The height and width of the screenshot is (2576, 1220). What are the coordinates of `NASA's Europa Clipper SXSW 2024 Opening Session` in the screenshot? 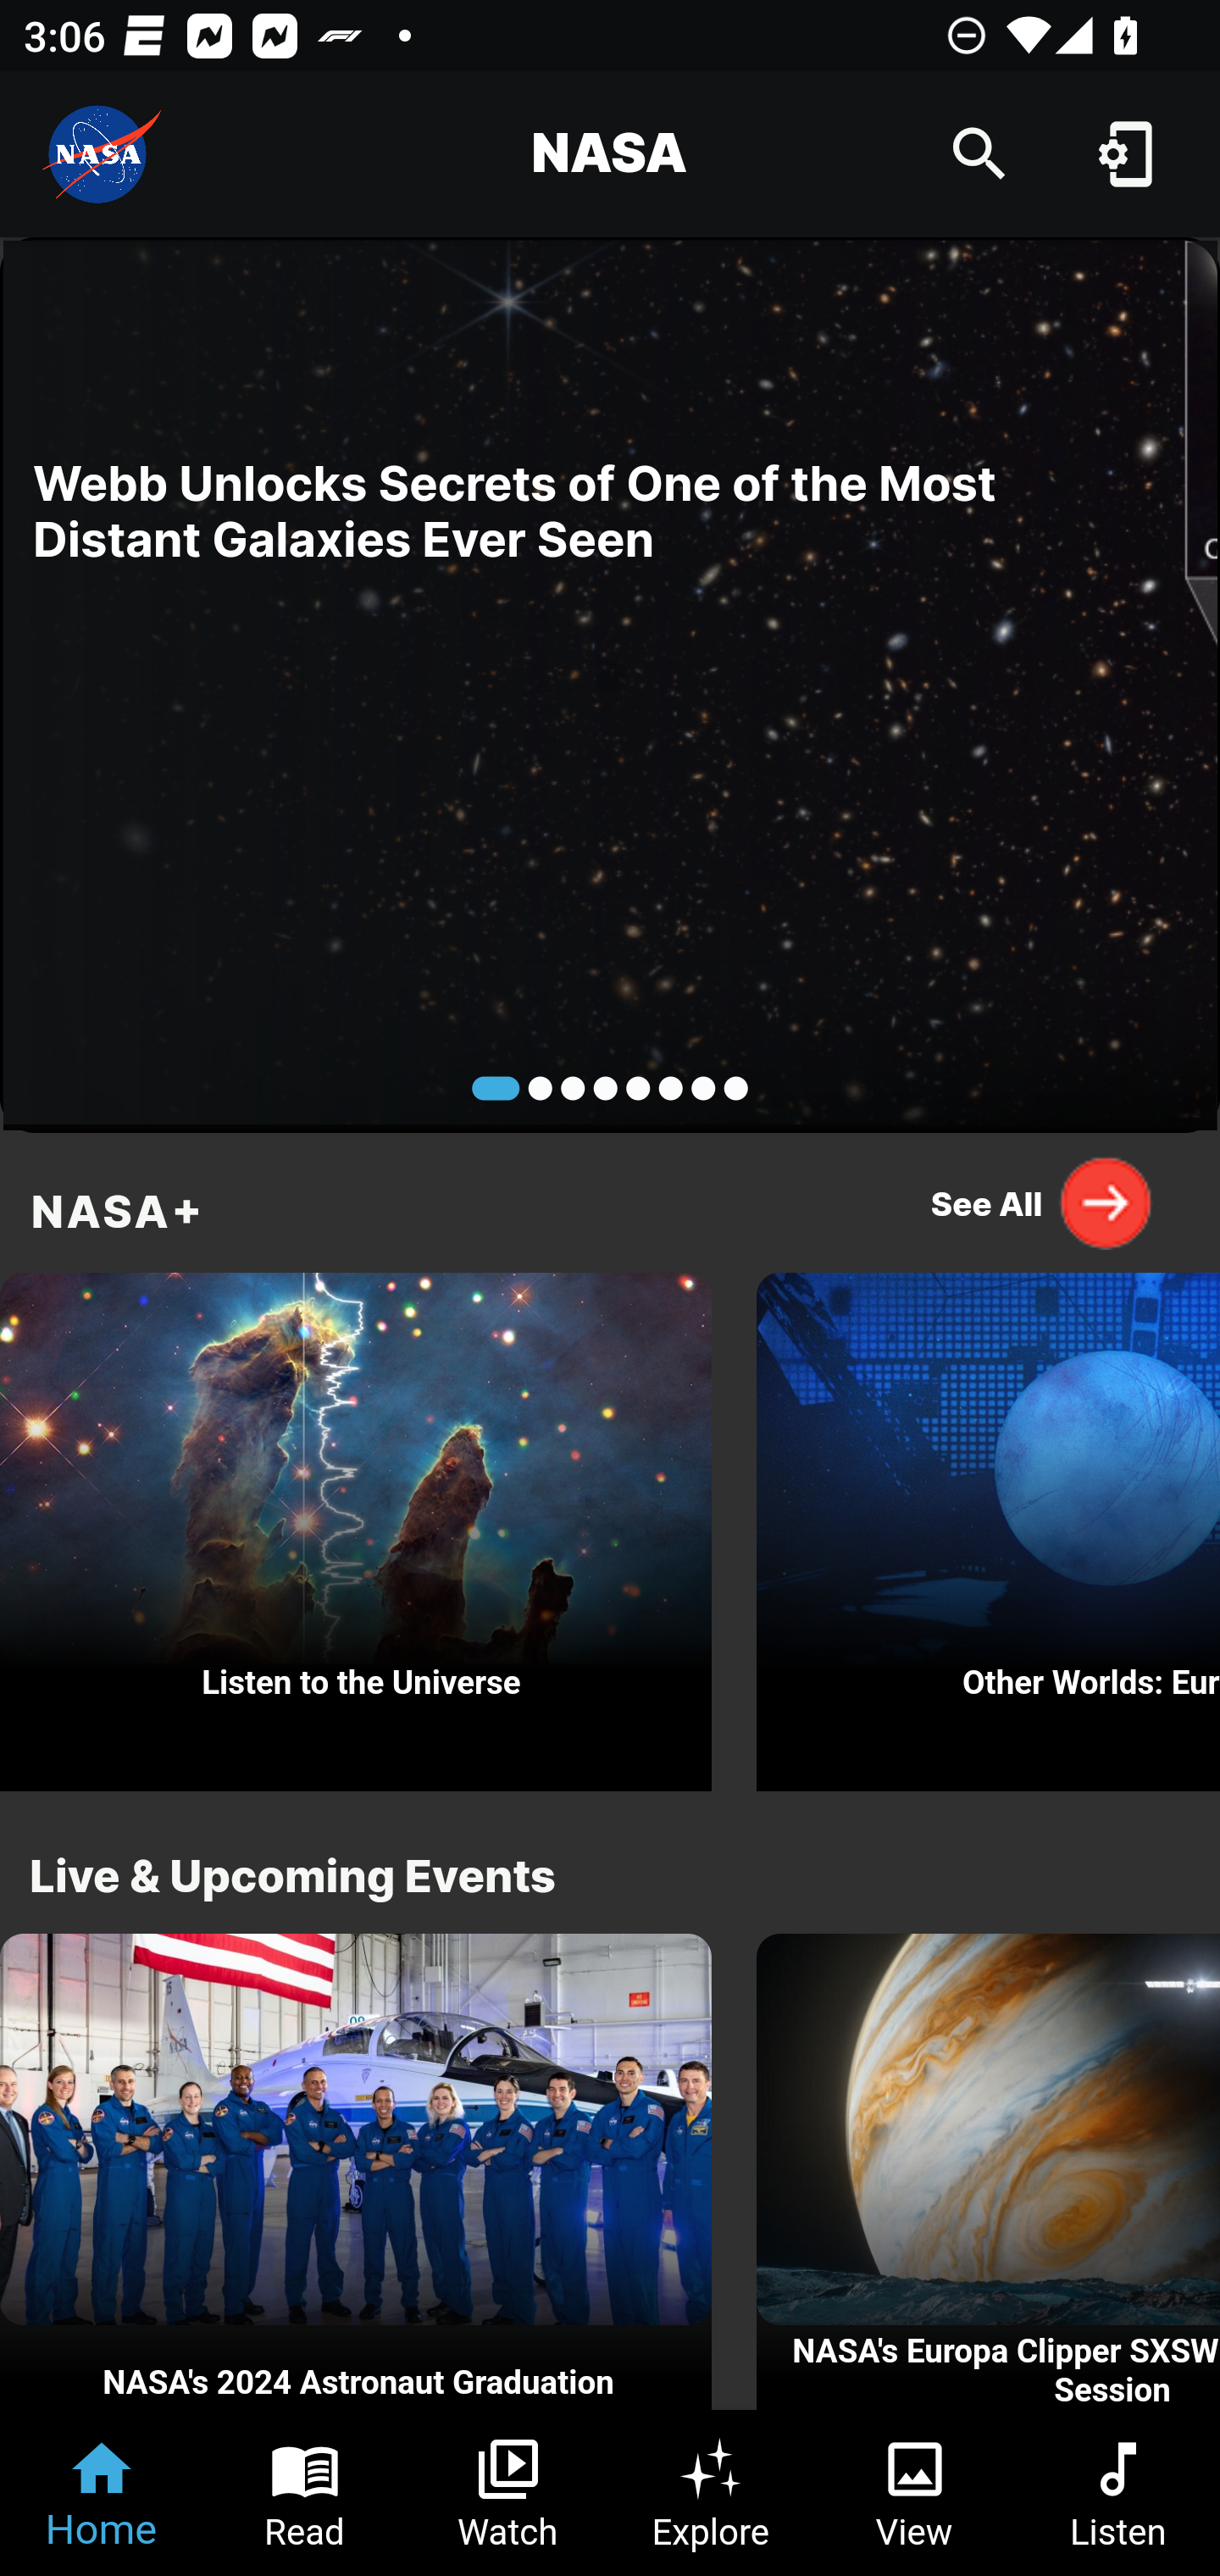 It's located at (988, 2173).